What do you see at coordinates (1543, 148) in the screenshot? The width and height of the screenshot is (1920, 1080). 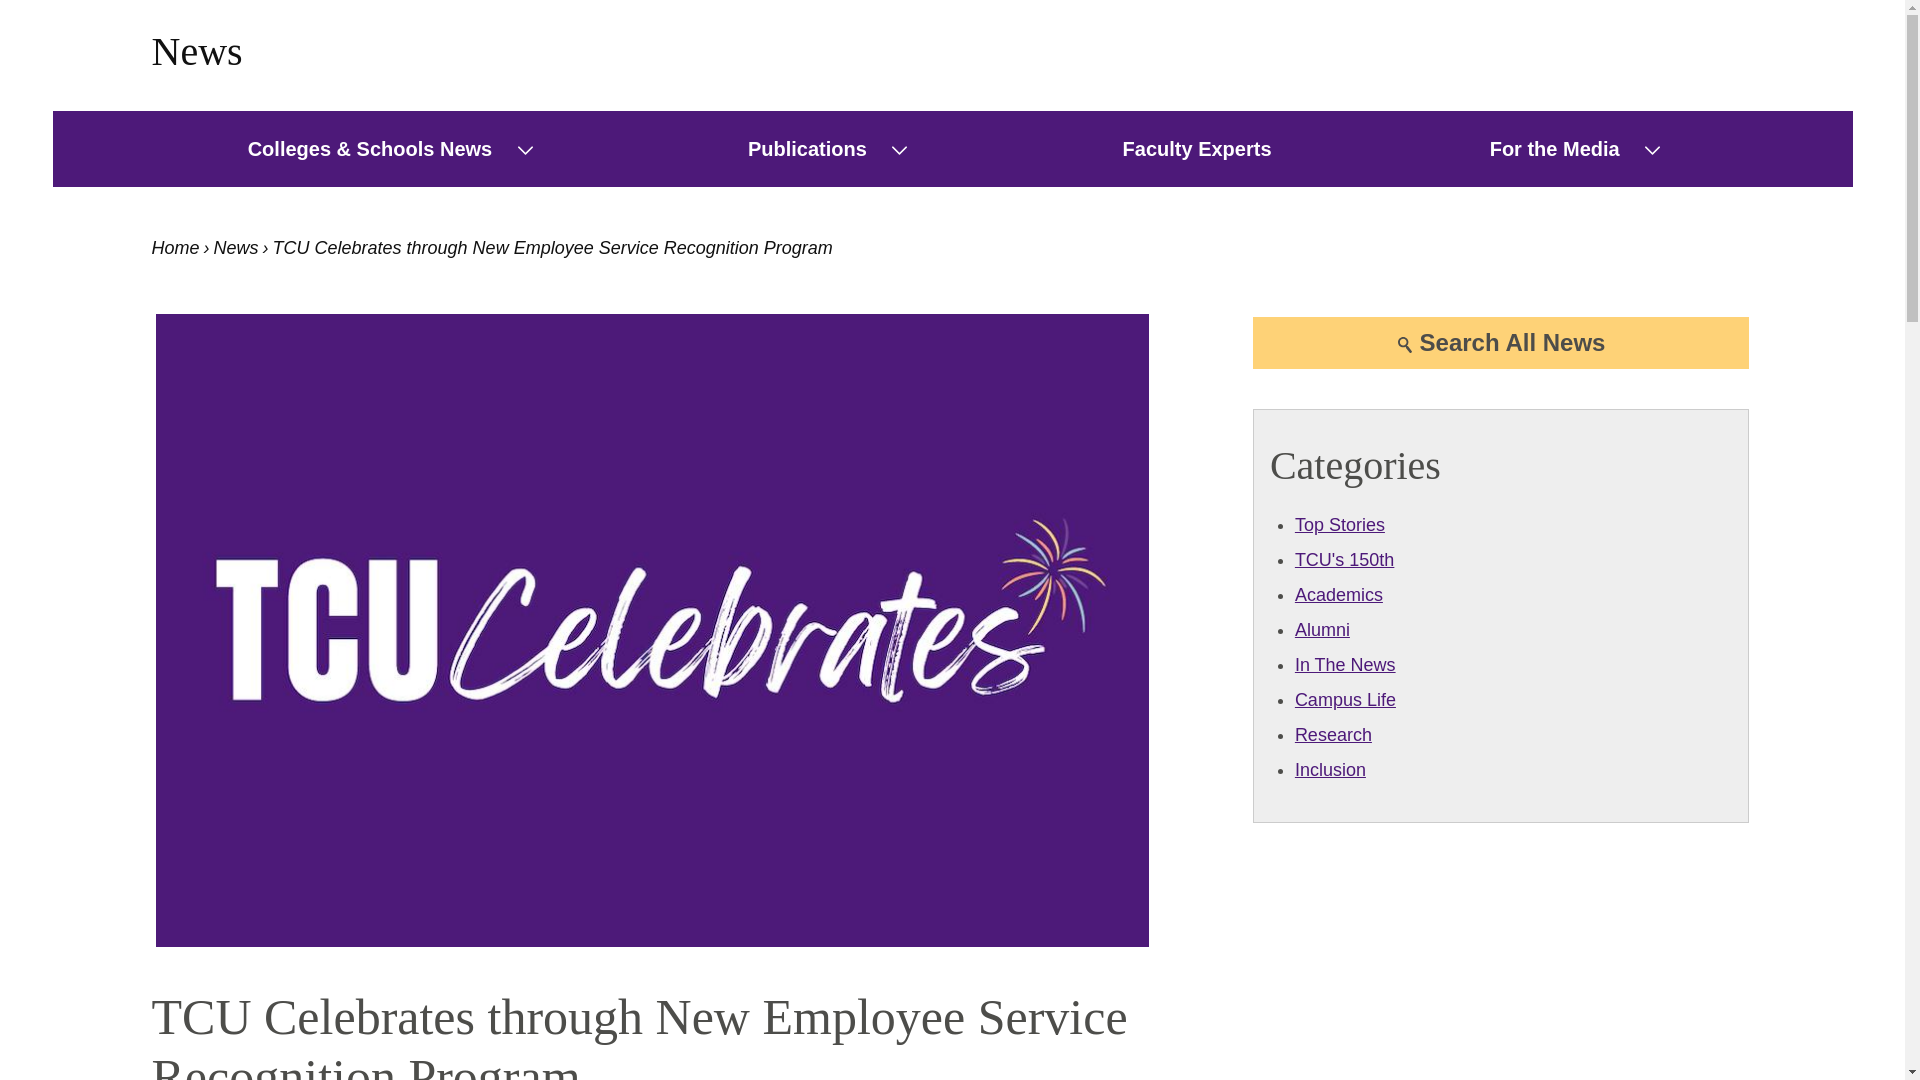 I see `For the Media` at bounding box center [1543, 148].